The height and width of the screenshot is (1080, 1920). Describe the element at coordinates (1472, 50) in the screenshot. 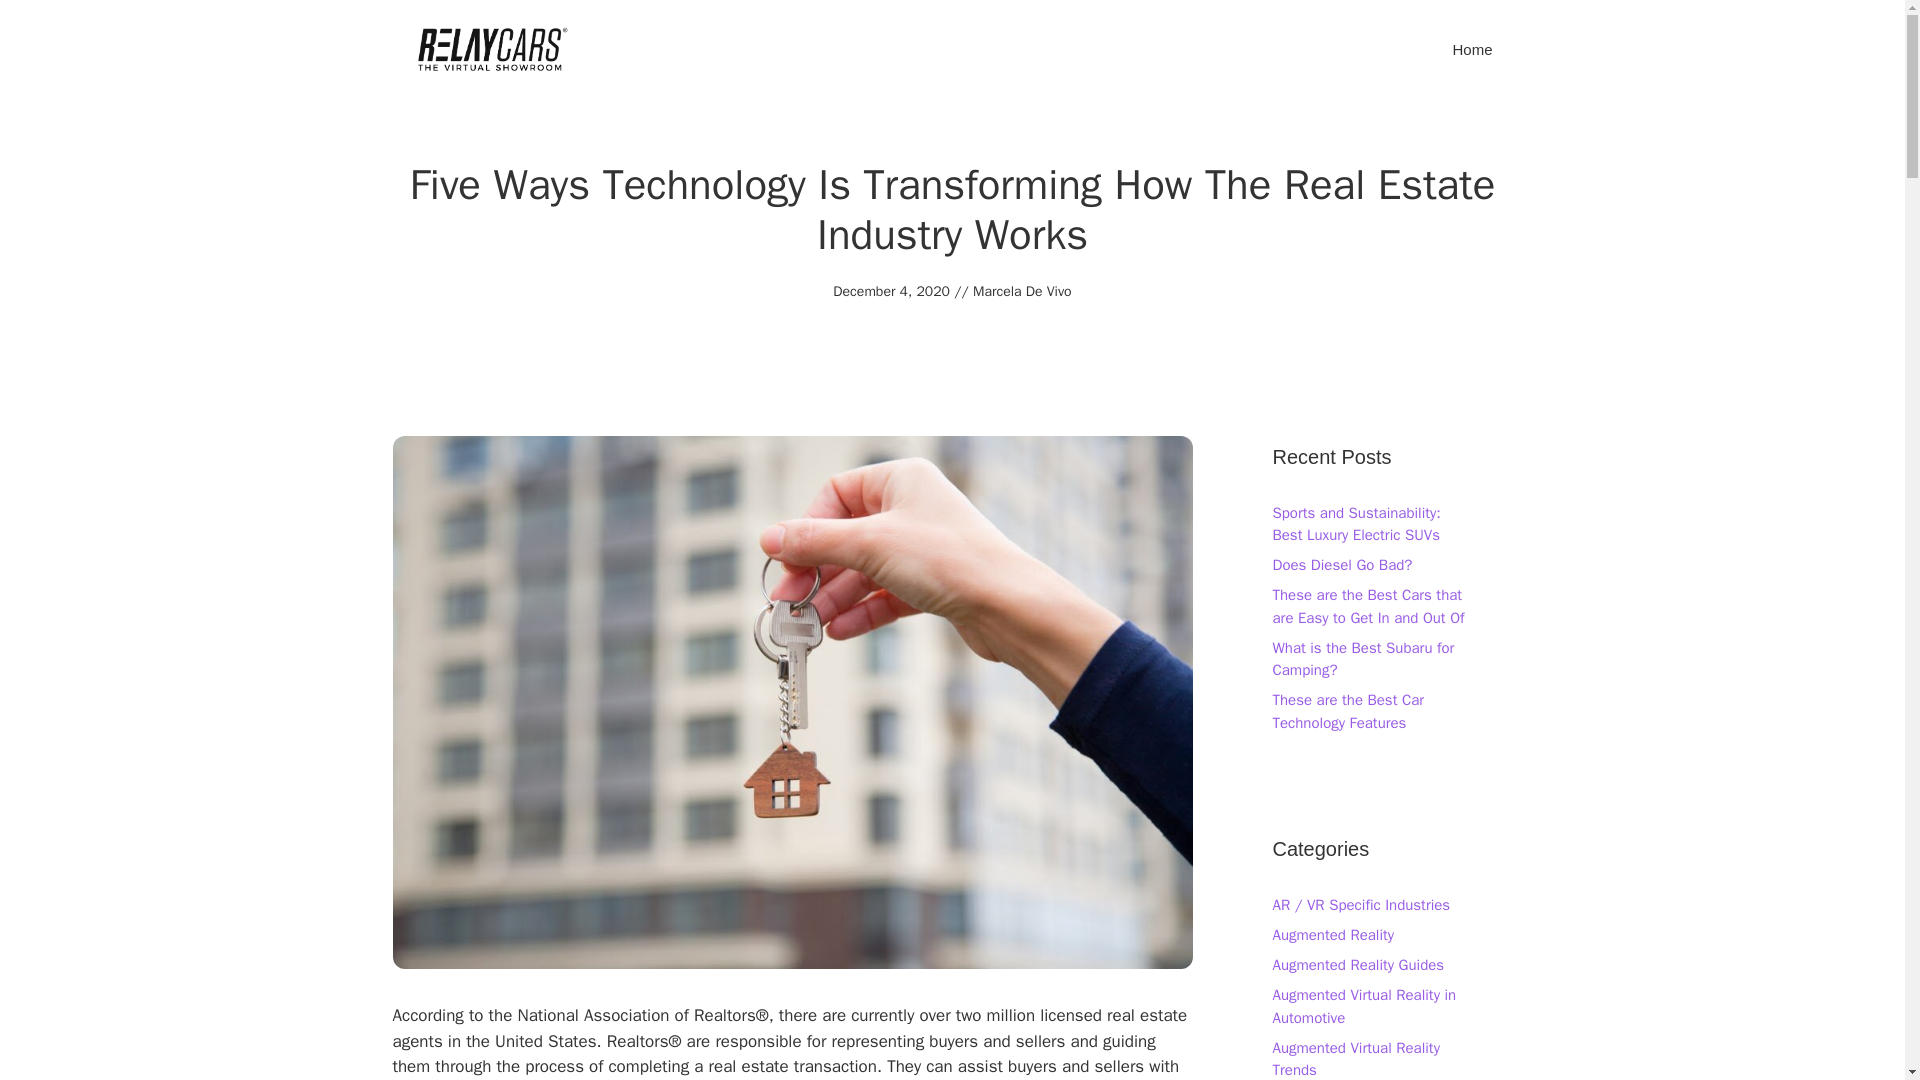

I see `Home` at that location.